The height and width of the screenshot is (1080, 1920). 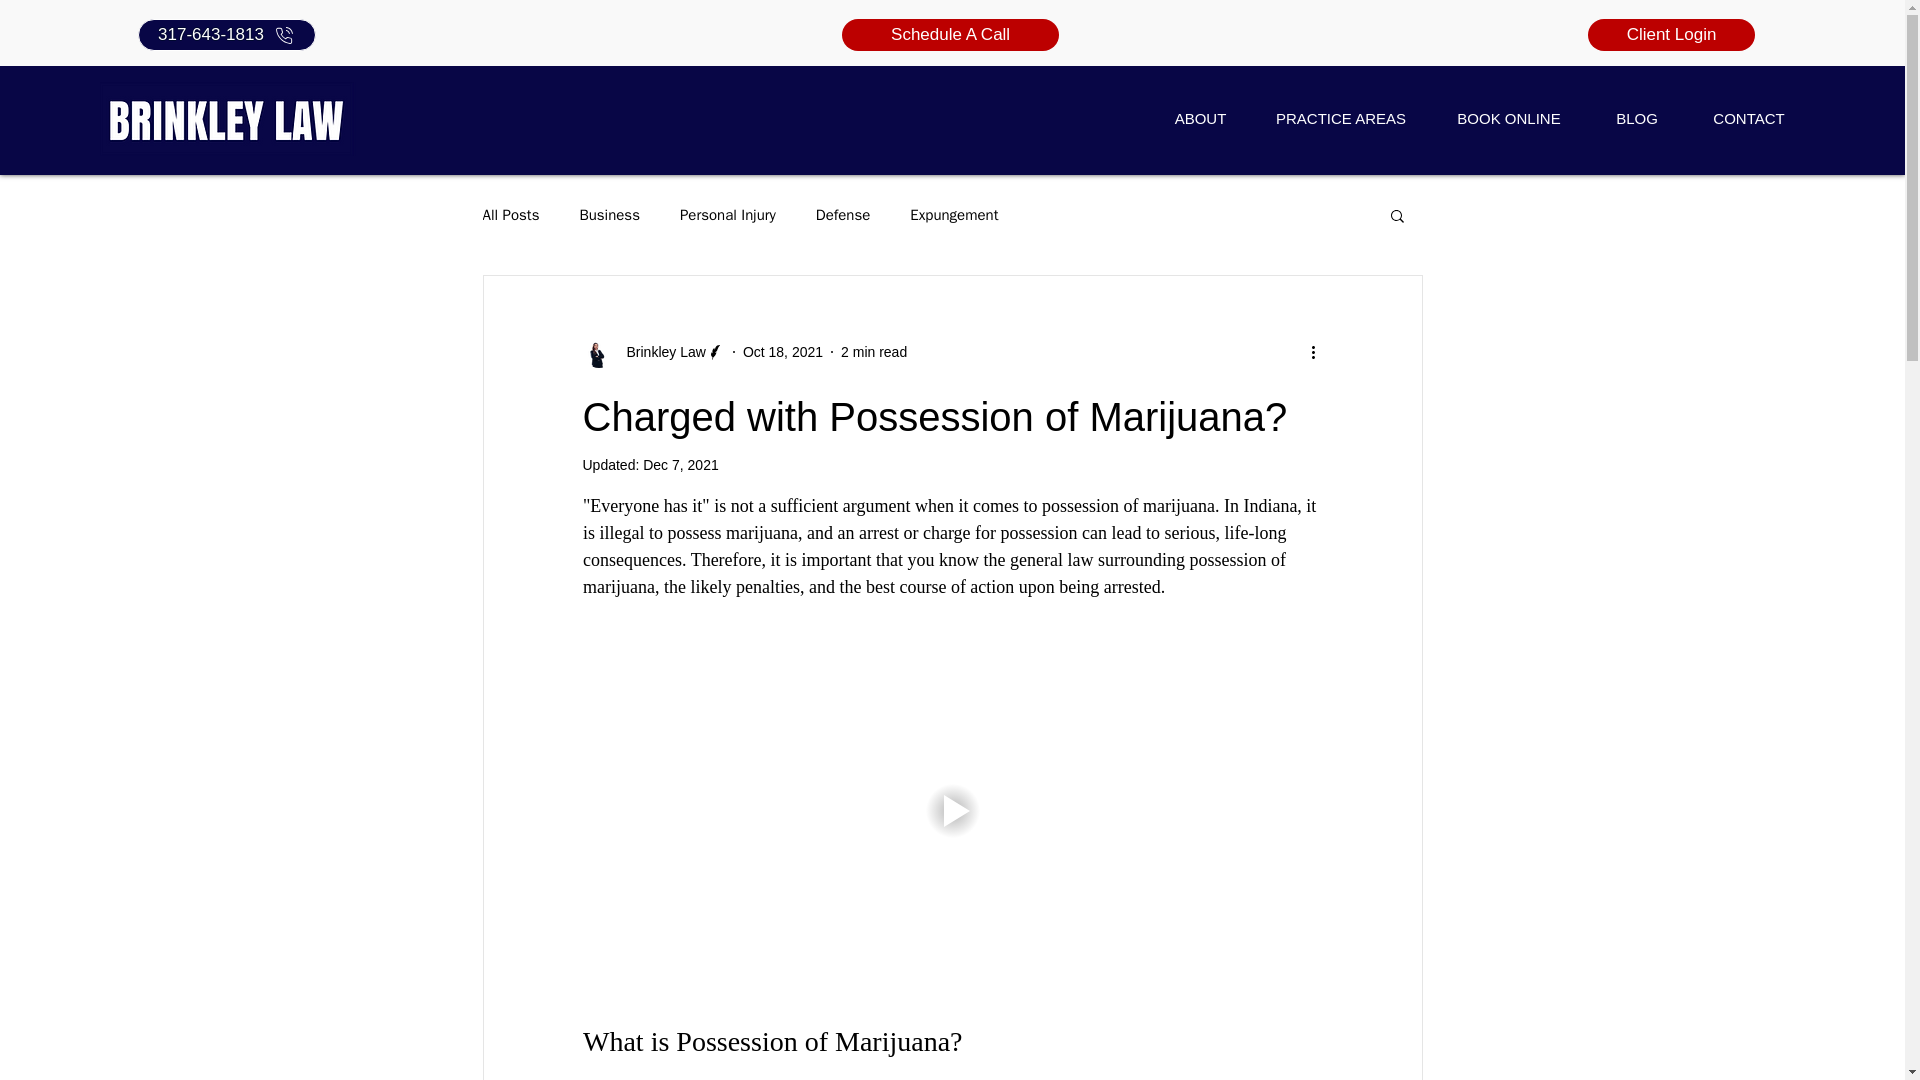 What do you see at coordinates (1200, 118) in the screenshot?
I see `ABOUT` at bounding box center [1200, 118].